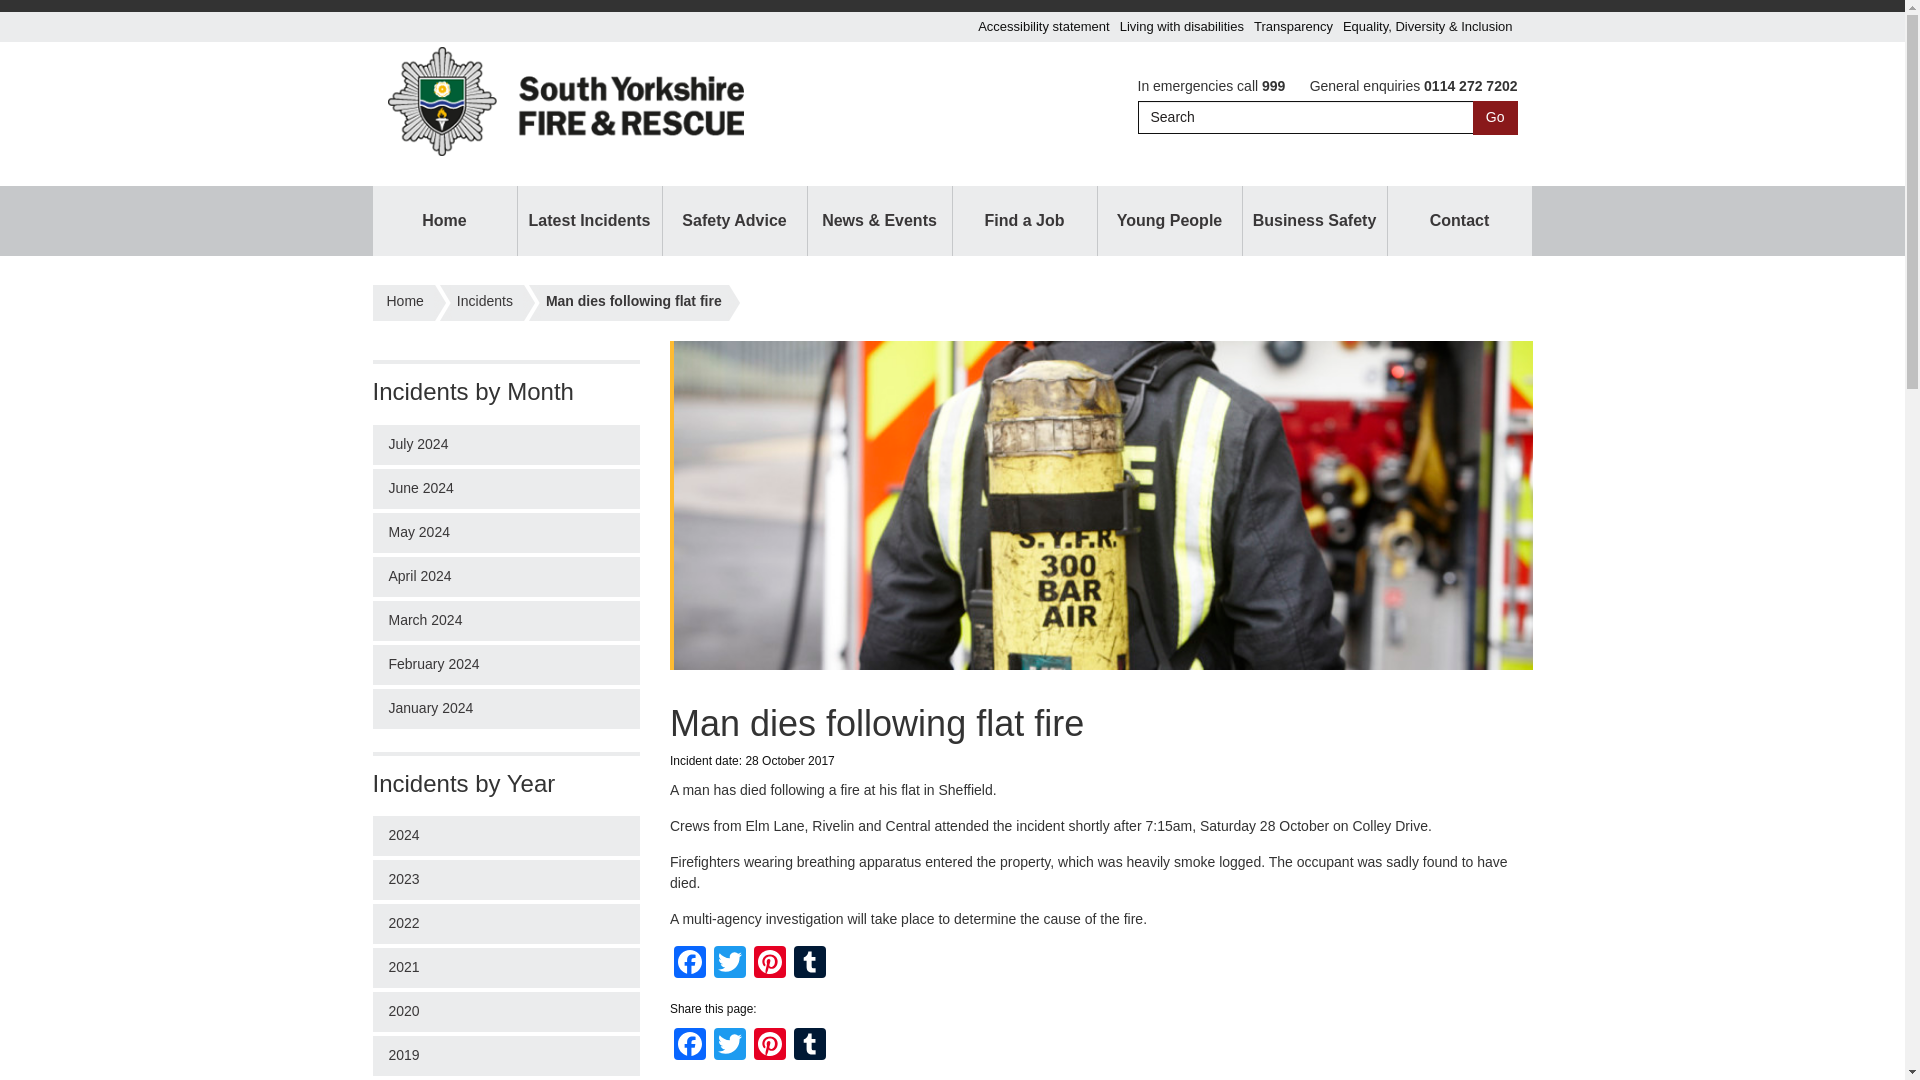  Describe the element at coordinates (690, 964) in the screenshot. I see `Facebook` at that location.